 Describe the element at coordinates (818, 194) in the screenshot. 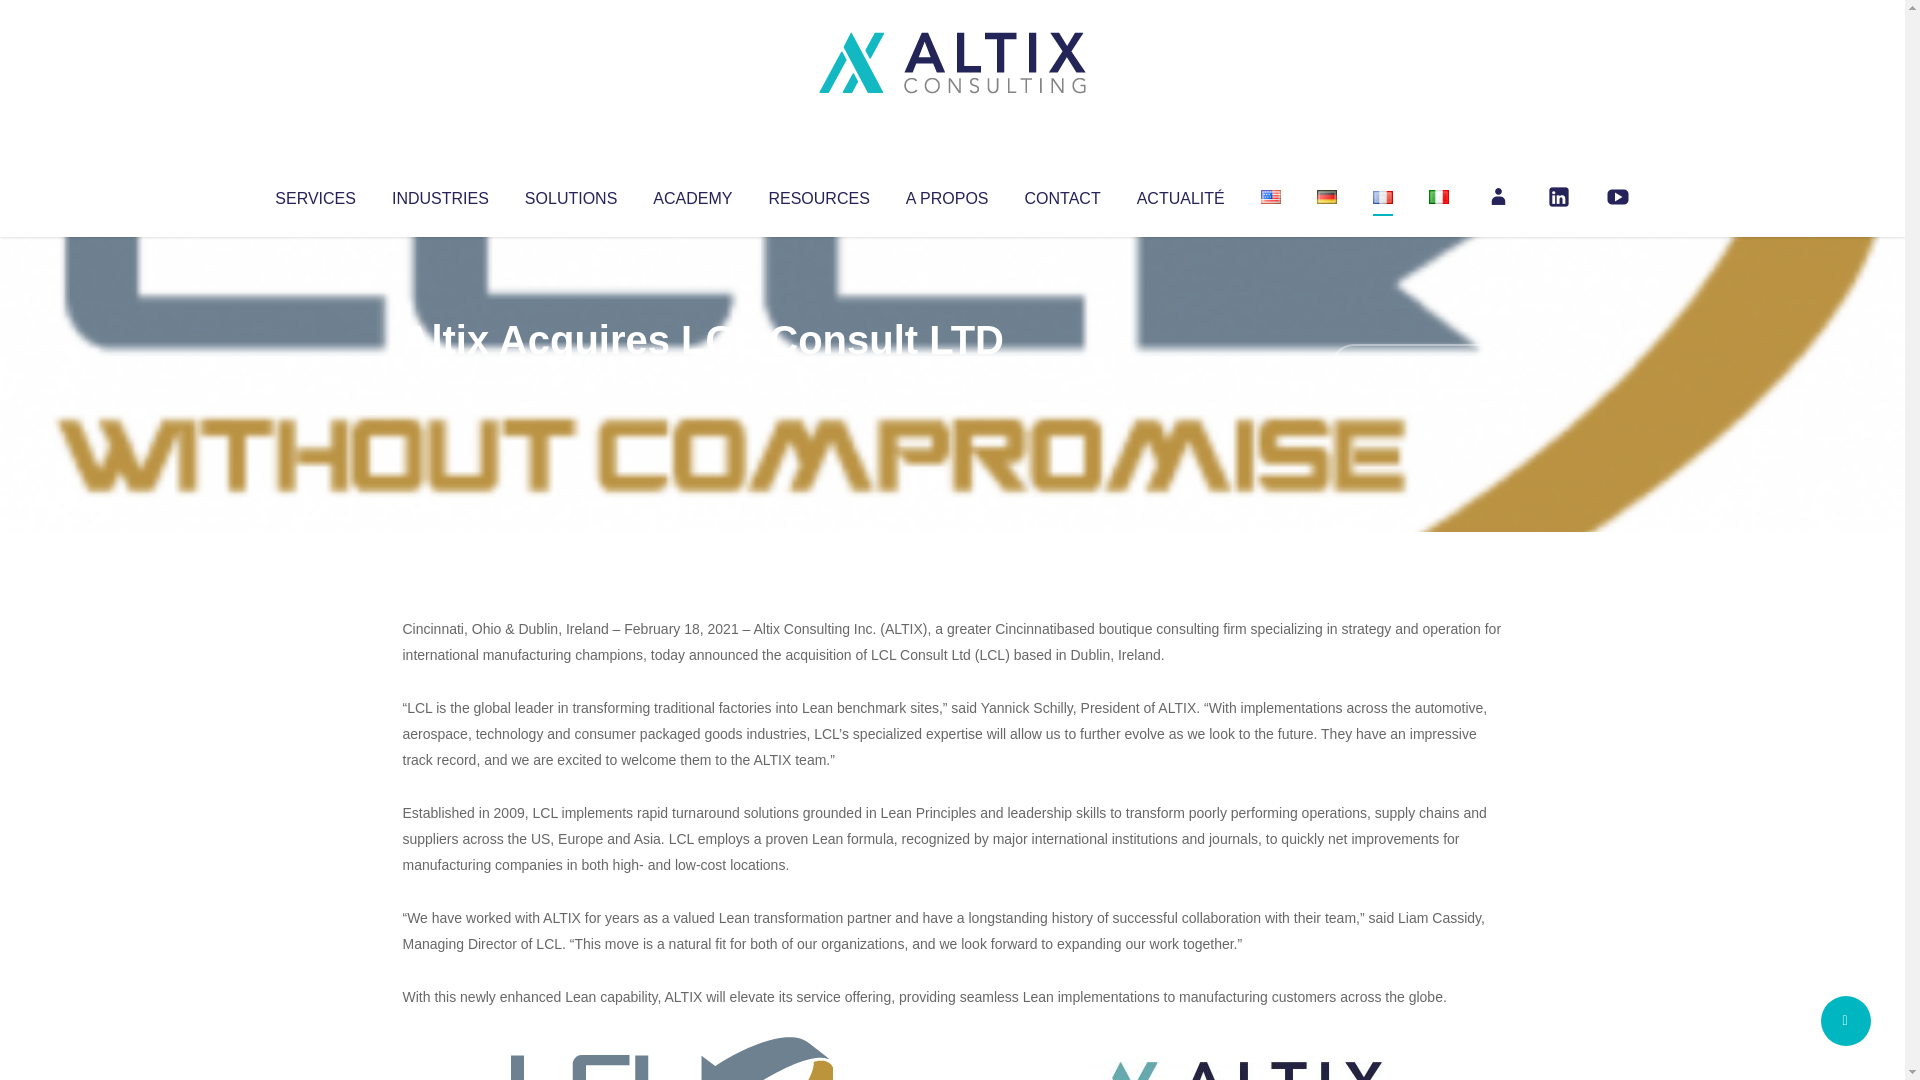

I see `RESOURCES` at that location.